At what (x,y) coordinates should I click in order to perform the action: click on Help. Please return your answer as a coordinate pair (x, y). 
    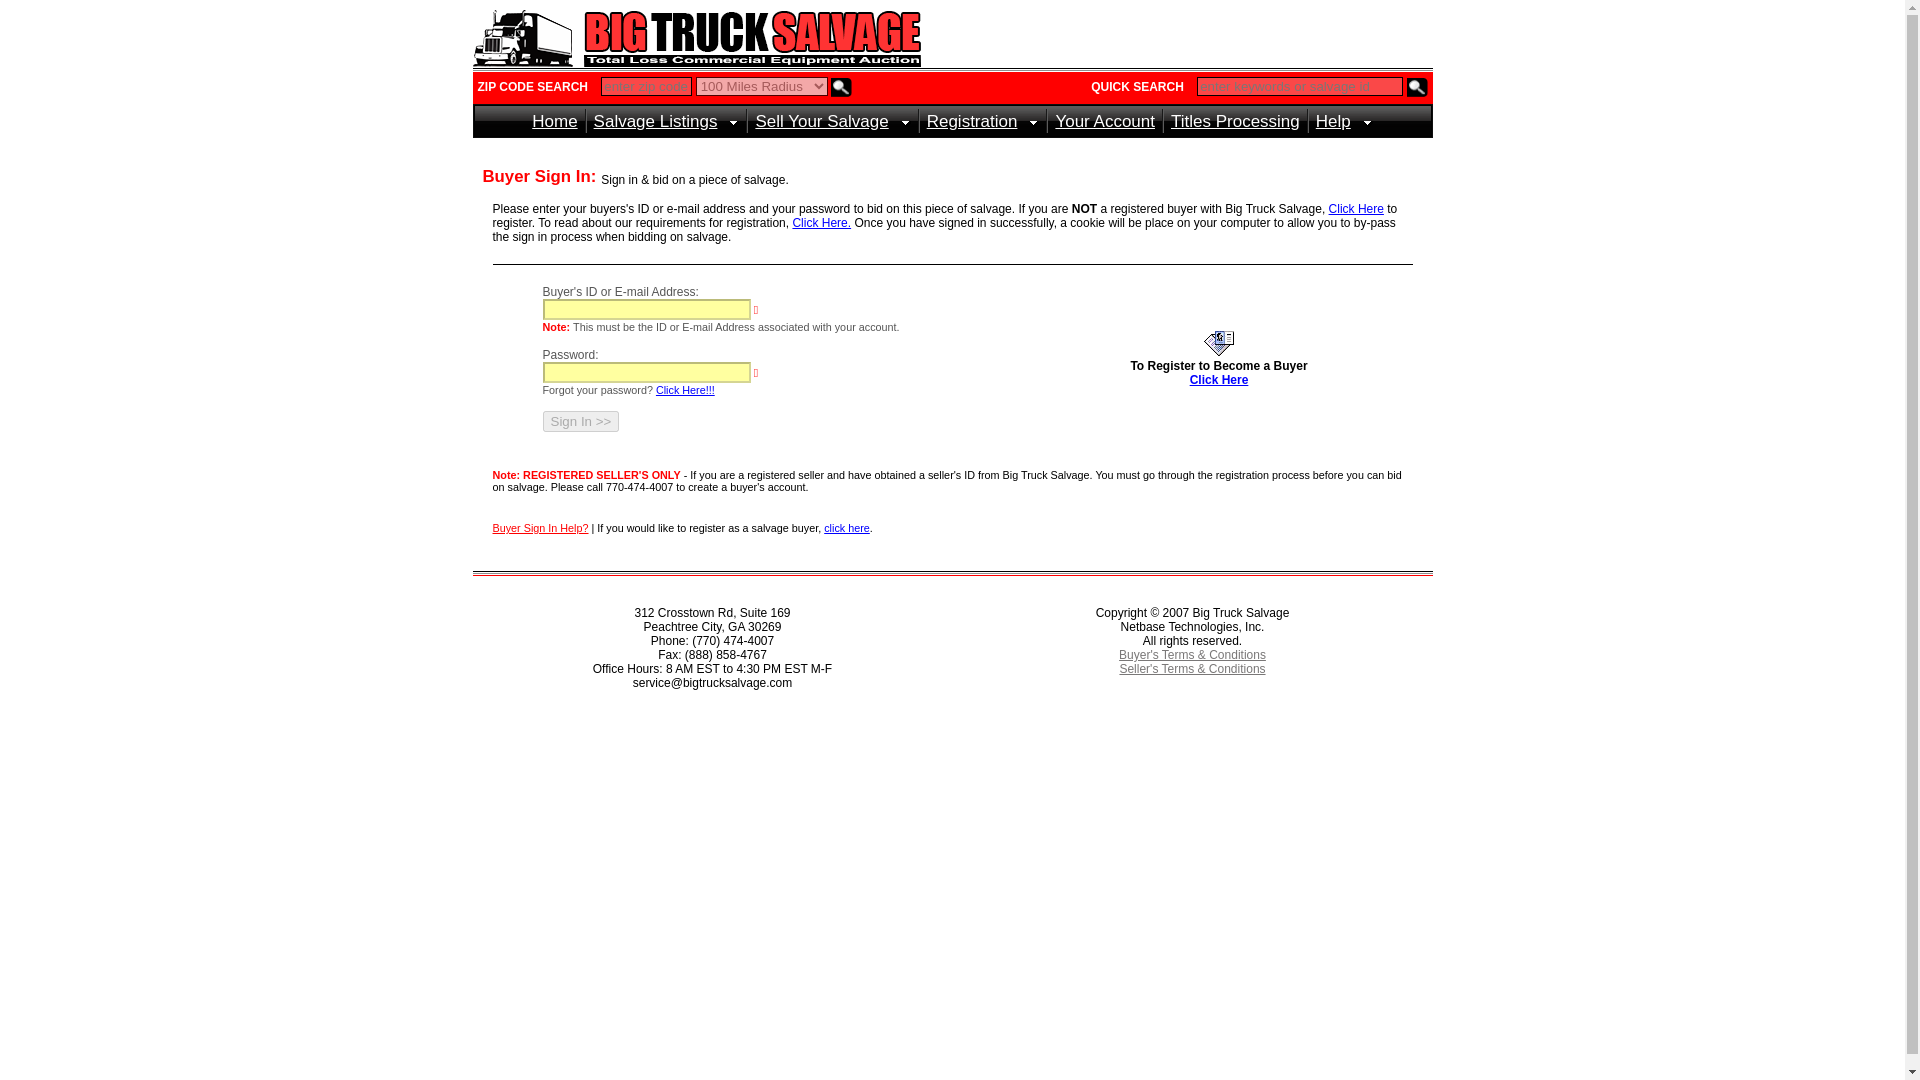
    Looking at the image, I should click on (1344, 121).